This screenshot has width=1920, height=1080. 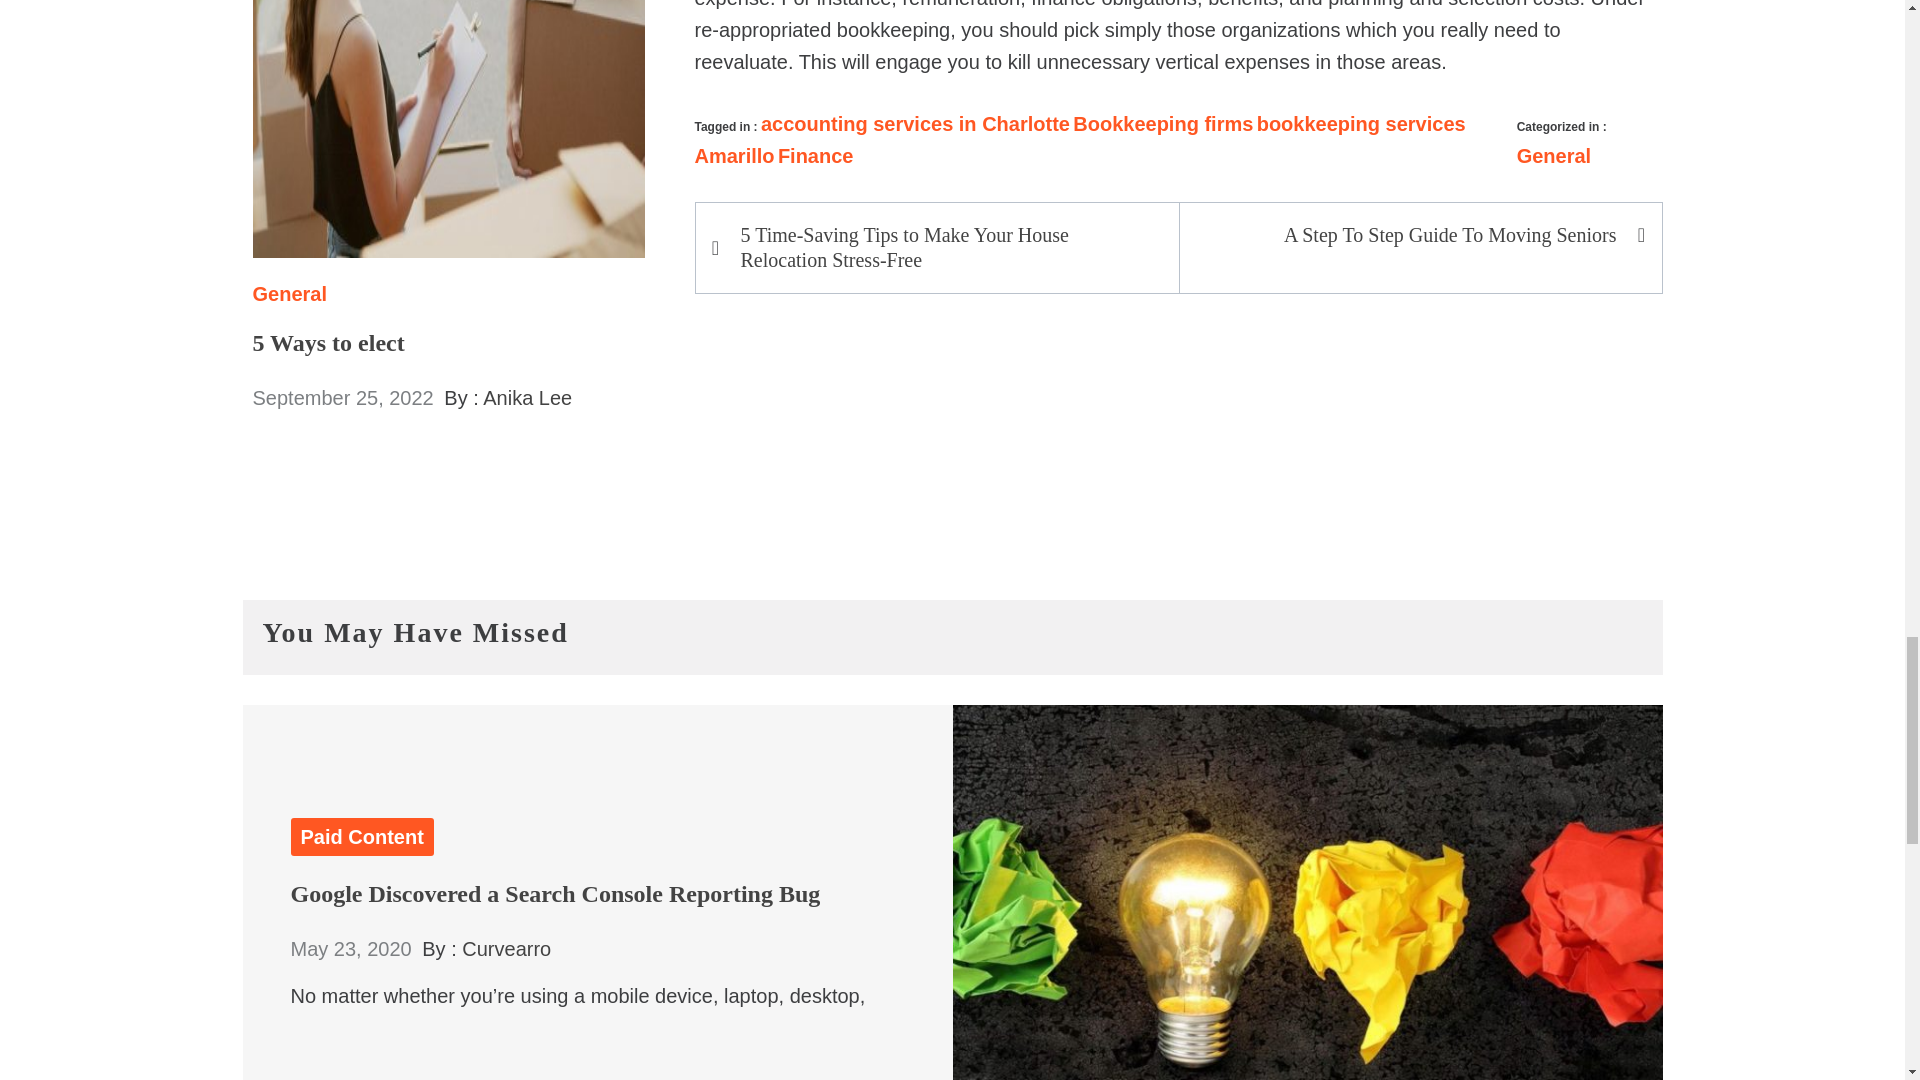 I want to click on bookkeeping services Amarillo, so click(x=1078, y=140).